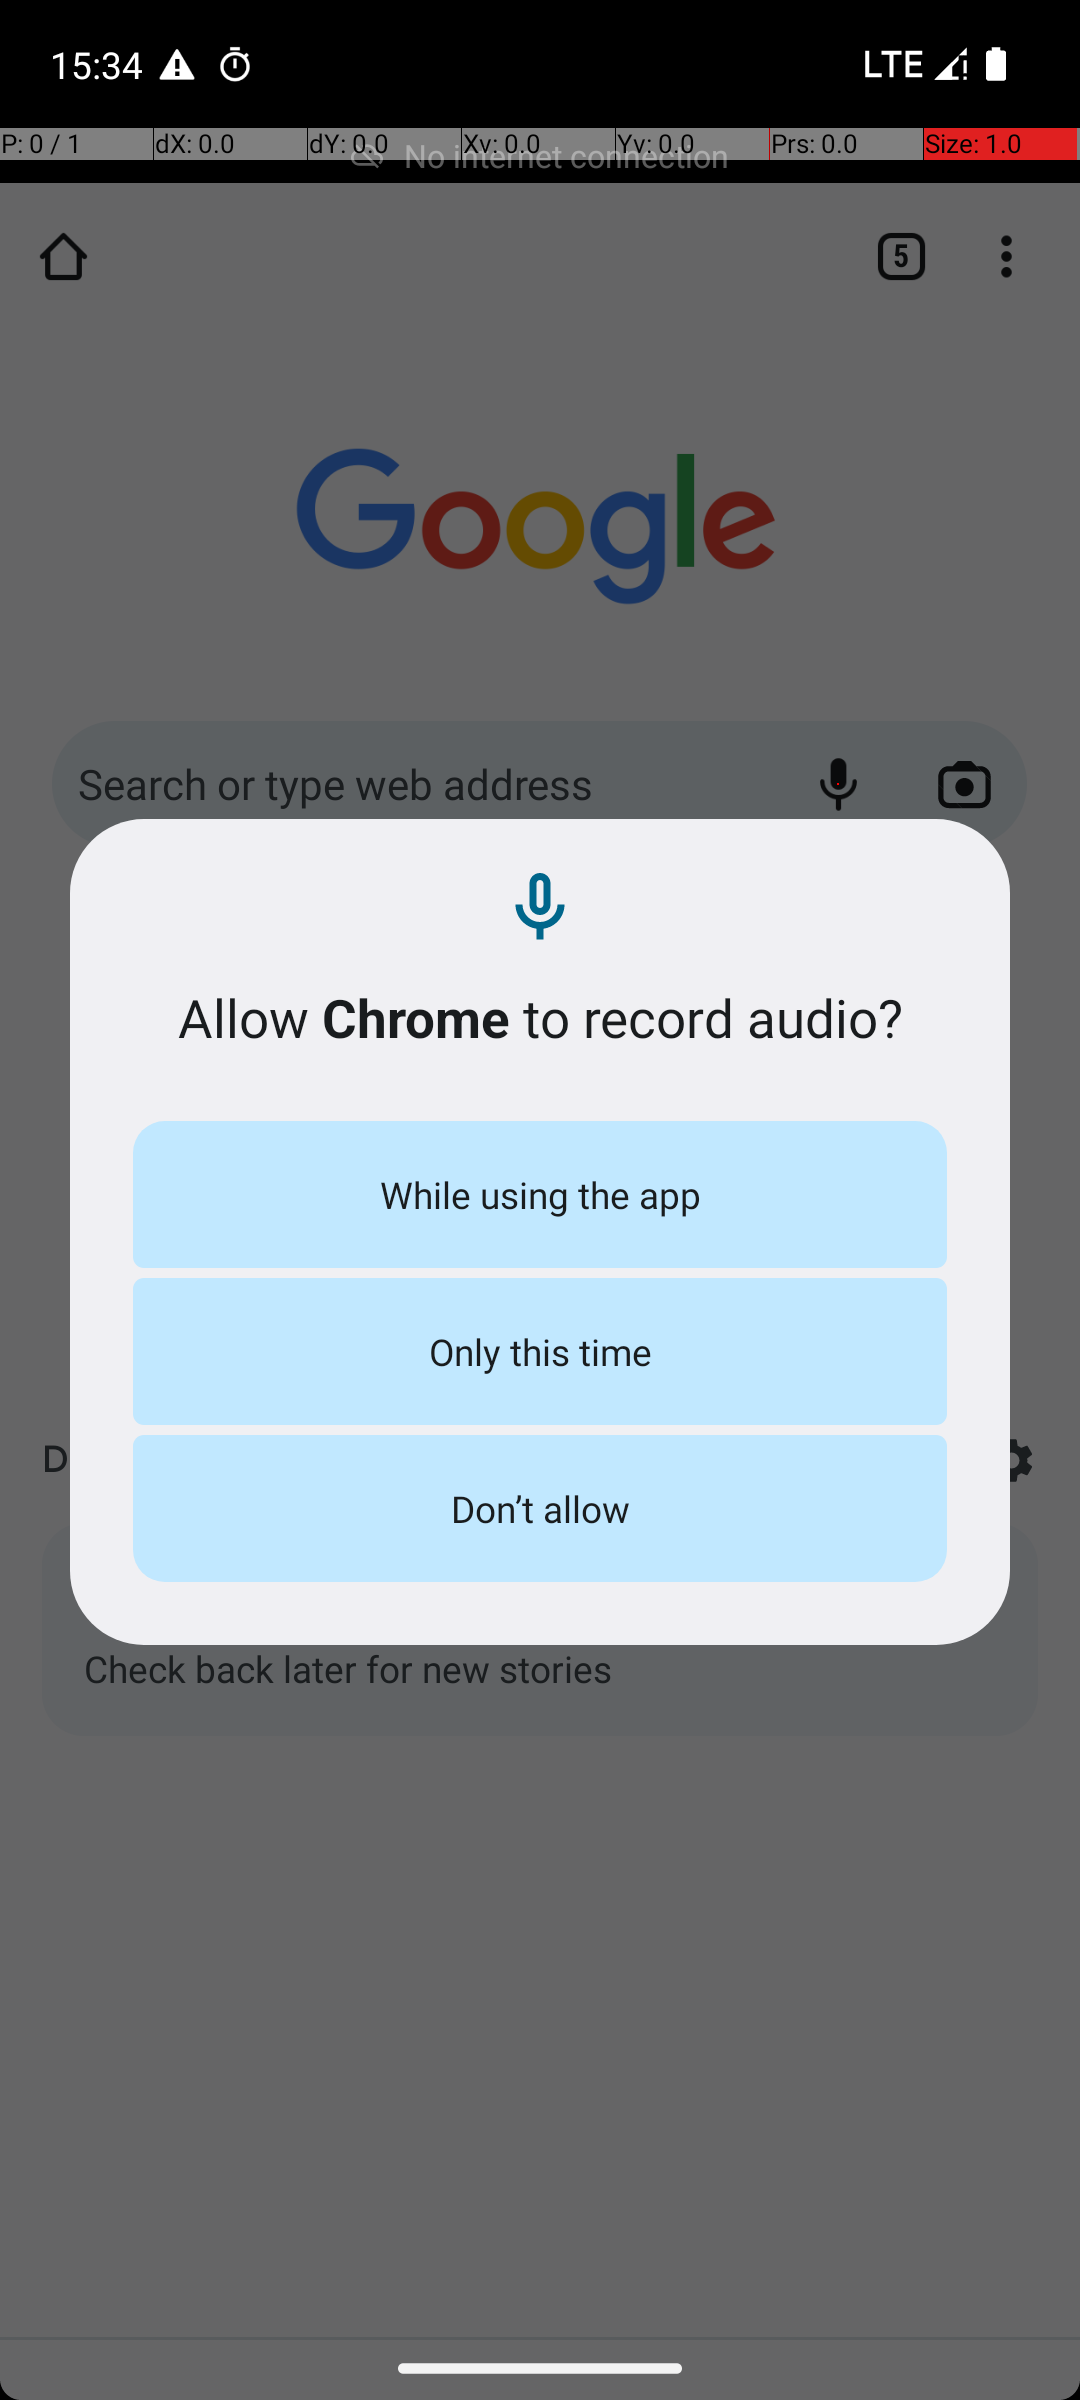 This screenshot has width=1080, height=2400. Describe the element at coordinates (540, 1352) in the screenshot. I see `Only this time` at that location.